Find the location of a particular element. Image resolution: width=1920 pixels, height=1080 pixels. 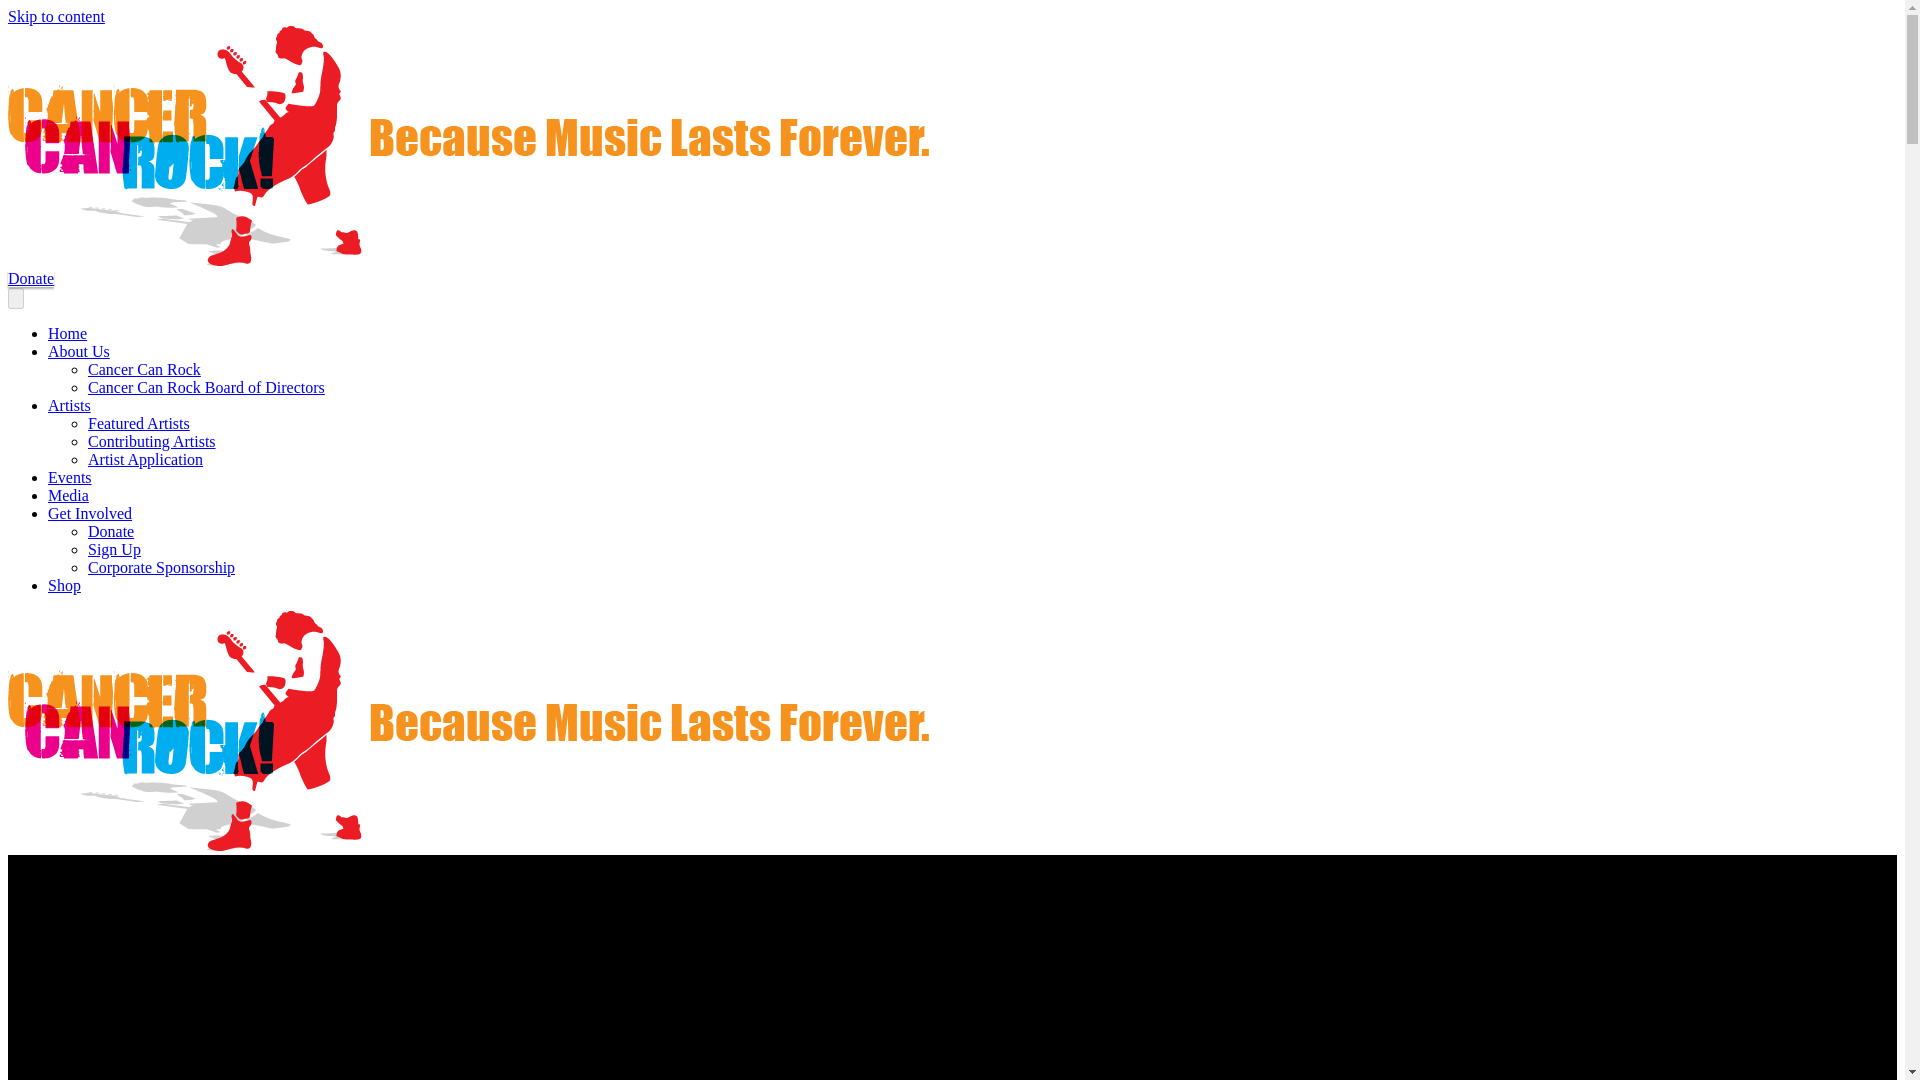

Sign Up is located at coordinates (114, 550).